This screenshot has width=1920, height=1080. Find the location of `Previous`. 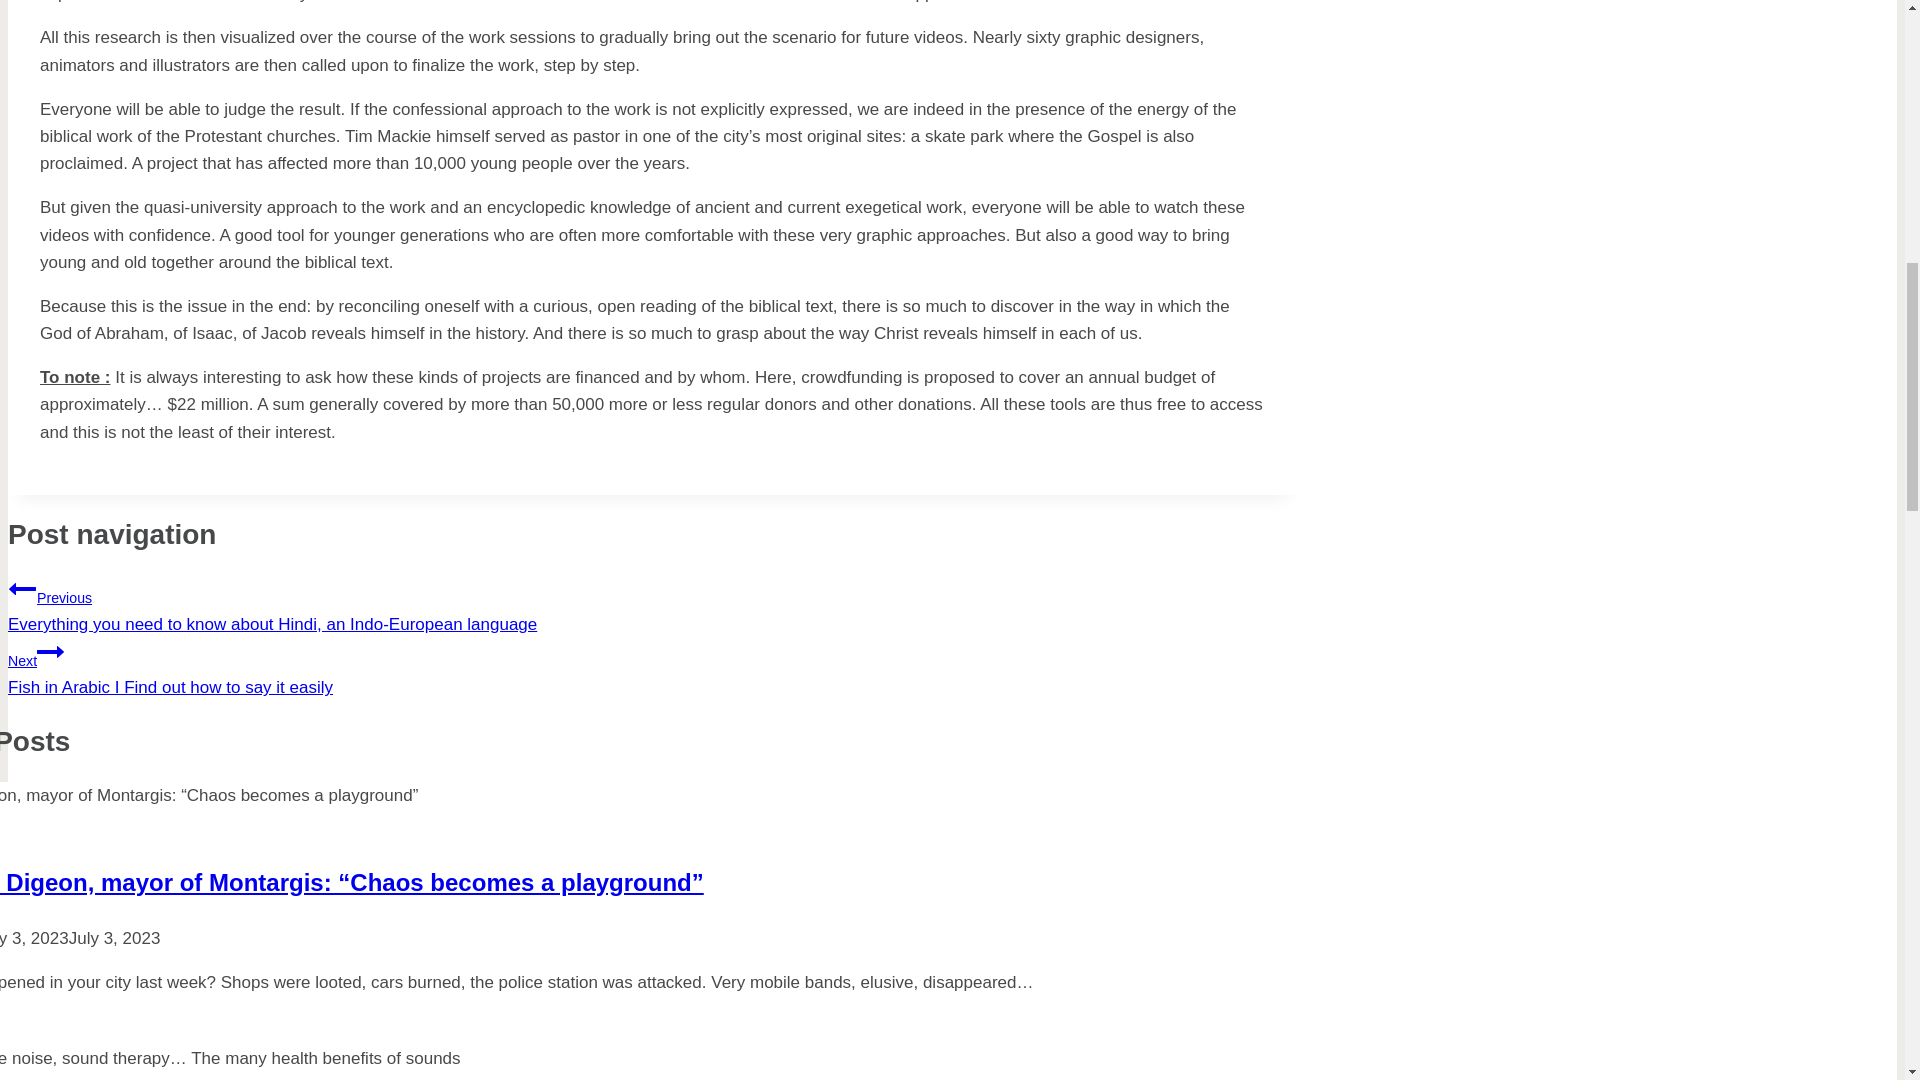

Previous is located at coordinates (22, 588).